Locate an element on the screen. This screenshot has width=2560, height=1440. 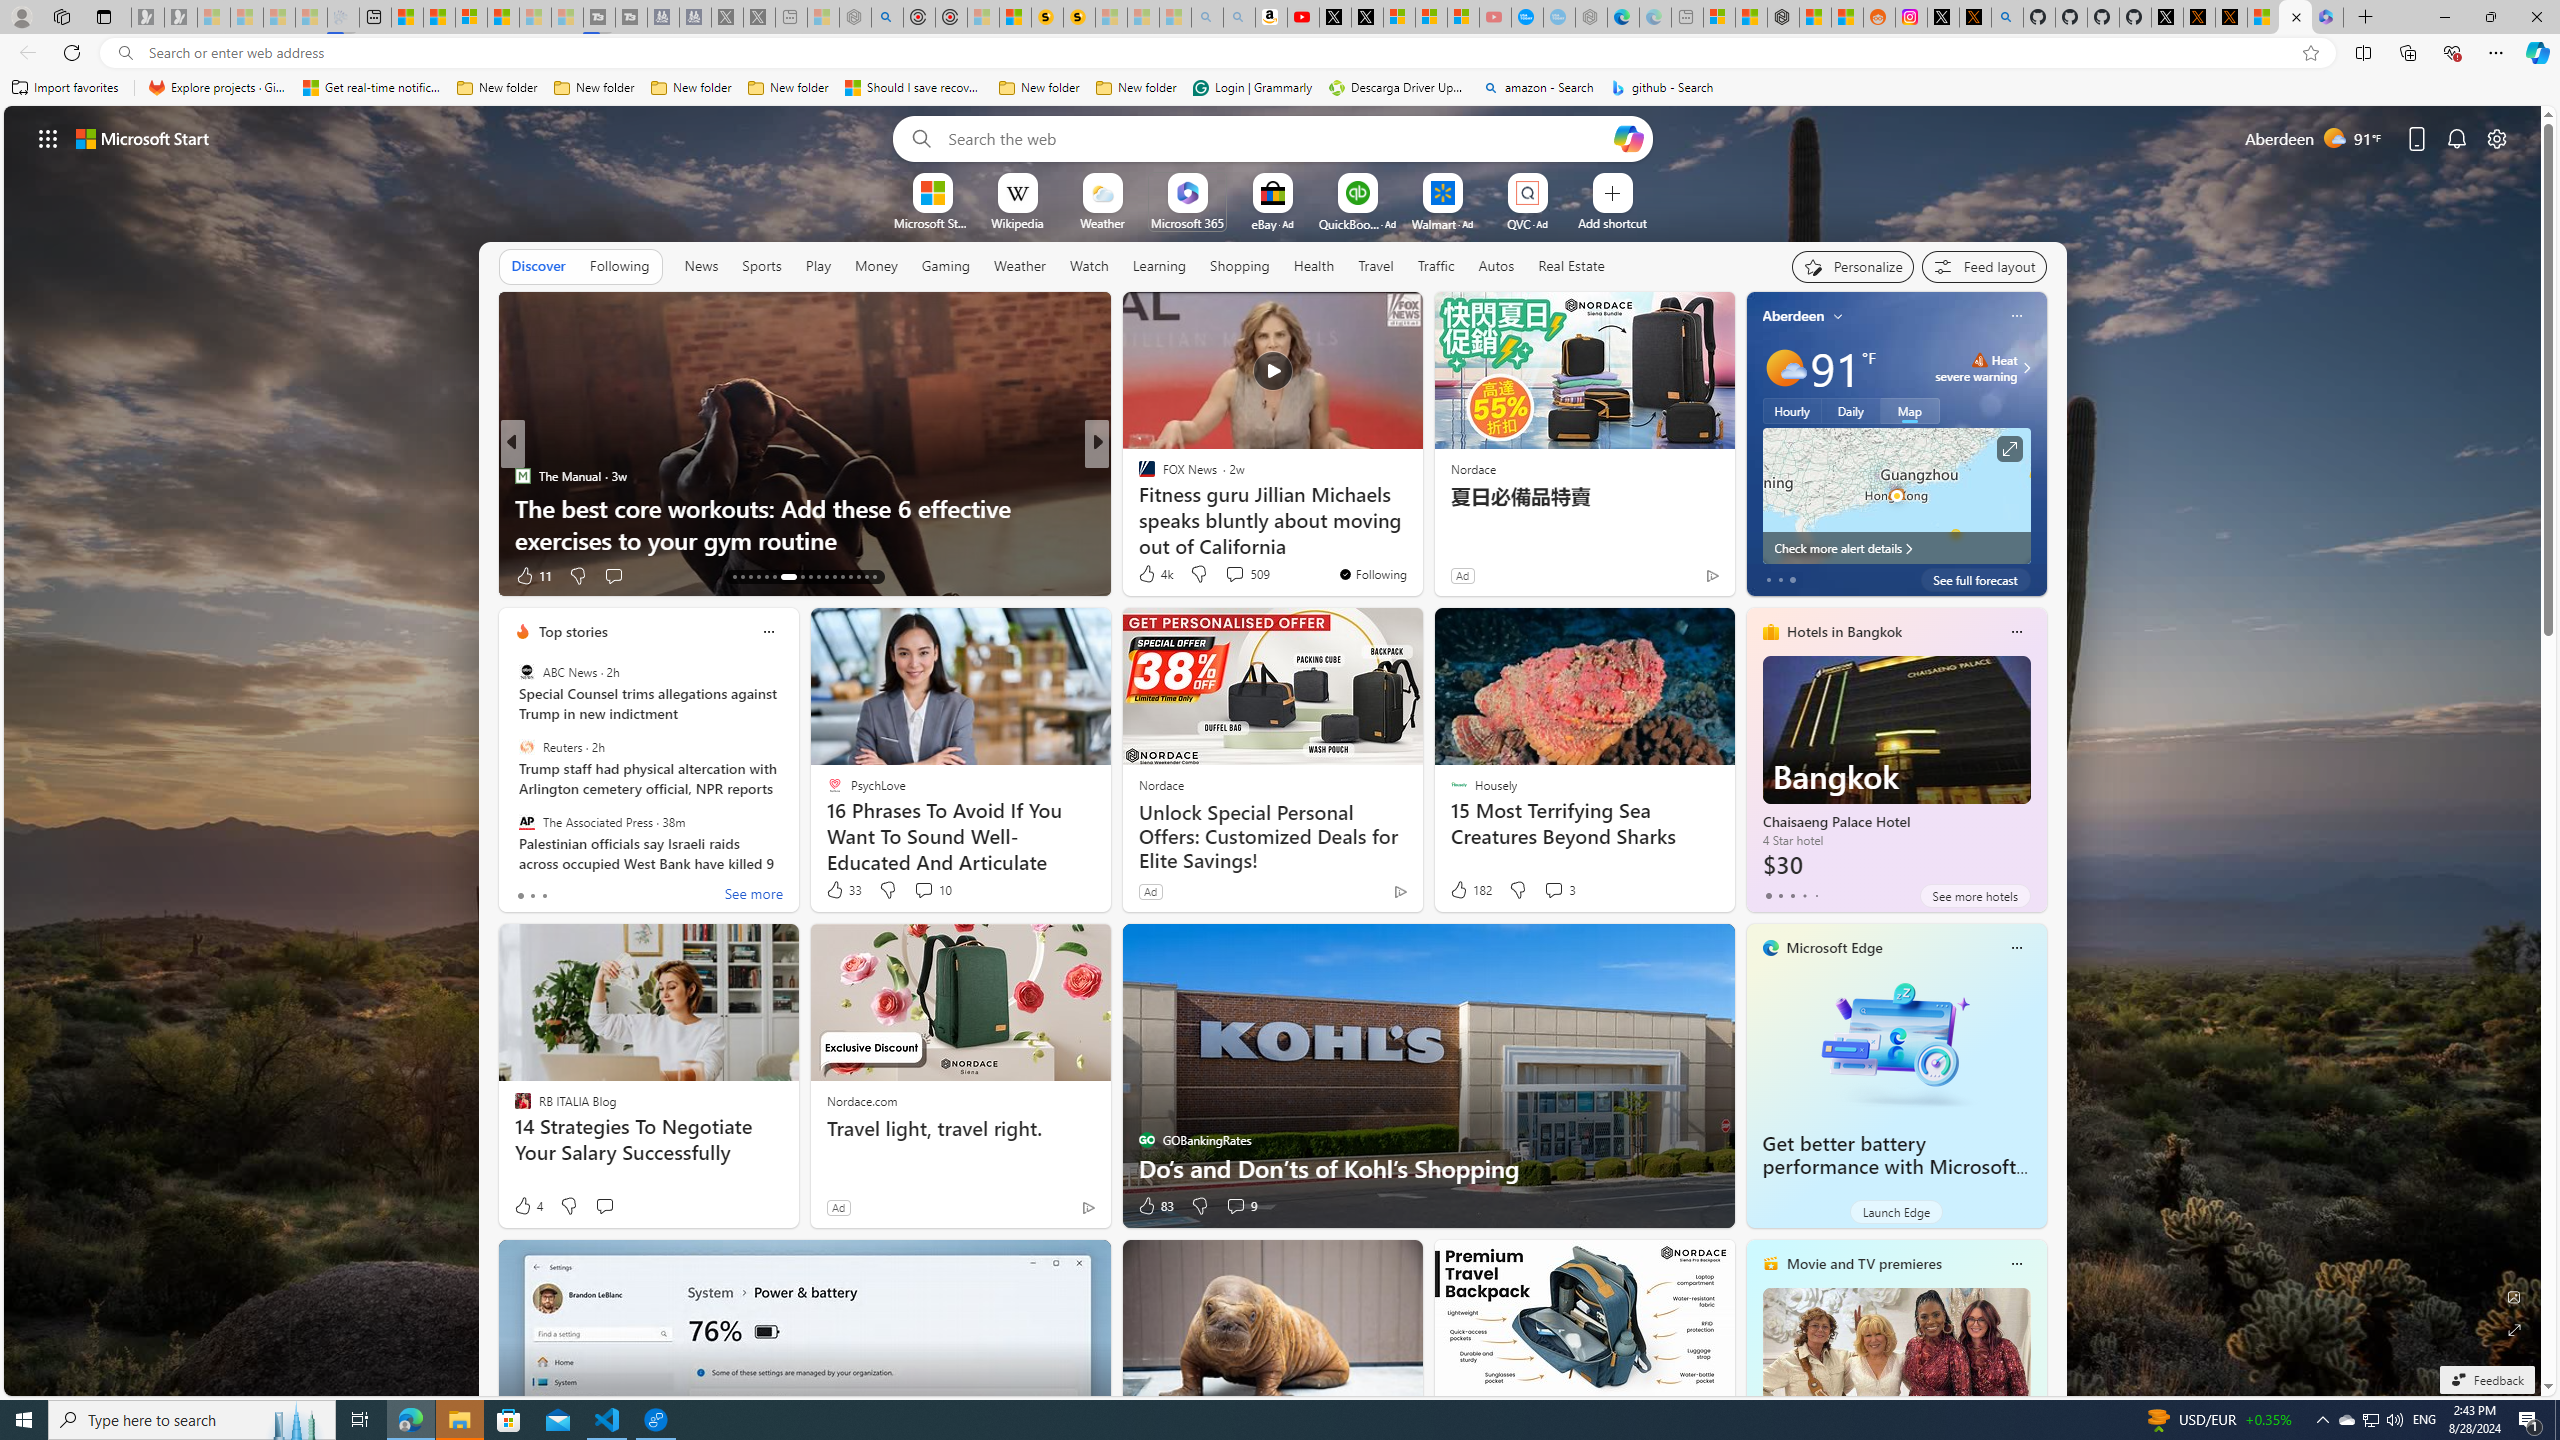
Like is located at coordinates (1140, 576).